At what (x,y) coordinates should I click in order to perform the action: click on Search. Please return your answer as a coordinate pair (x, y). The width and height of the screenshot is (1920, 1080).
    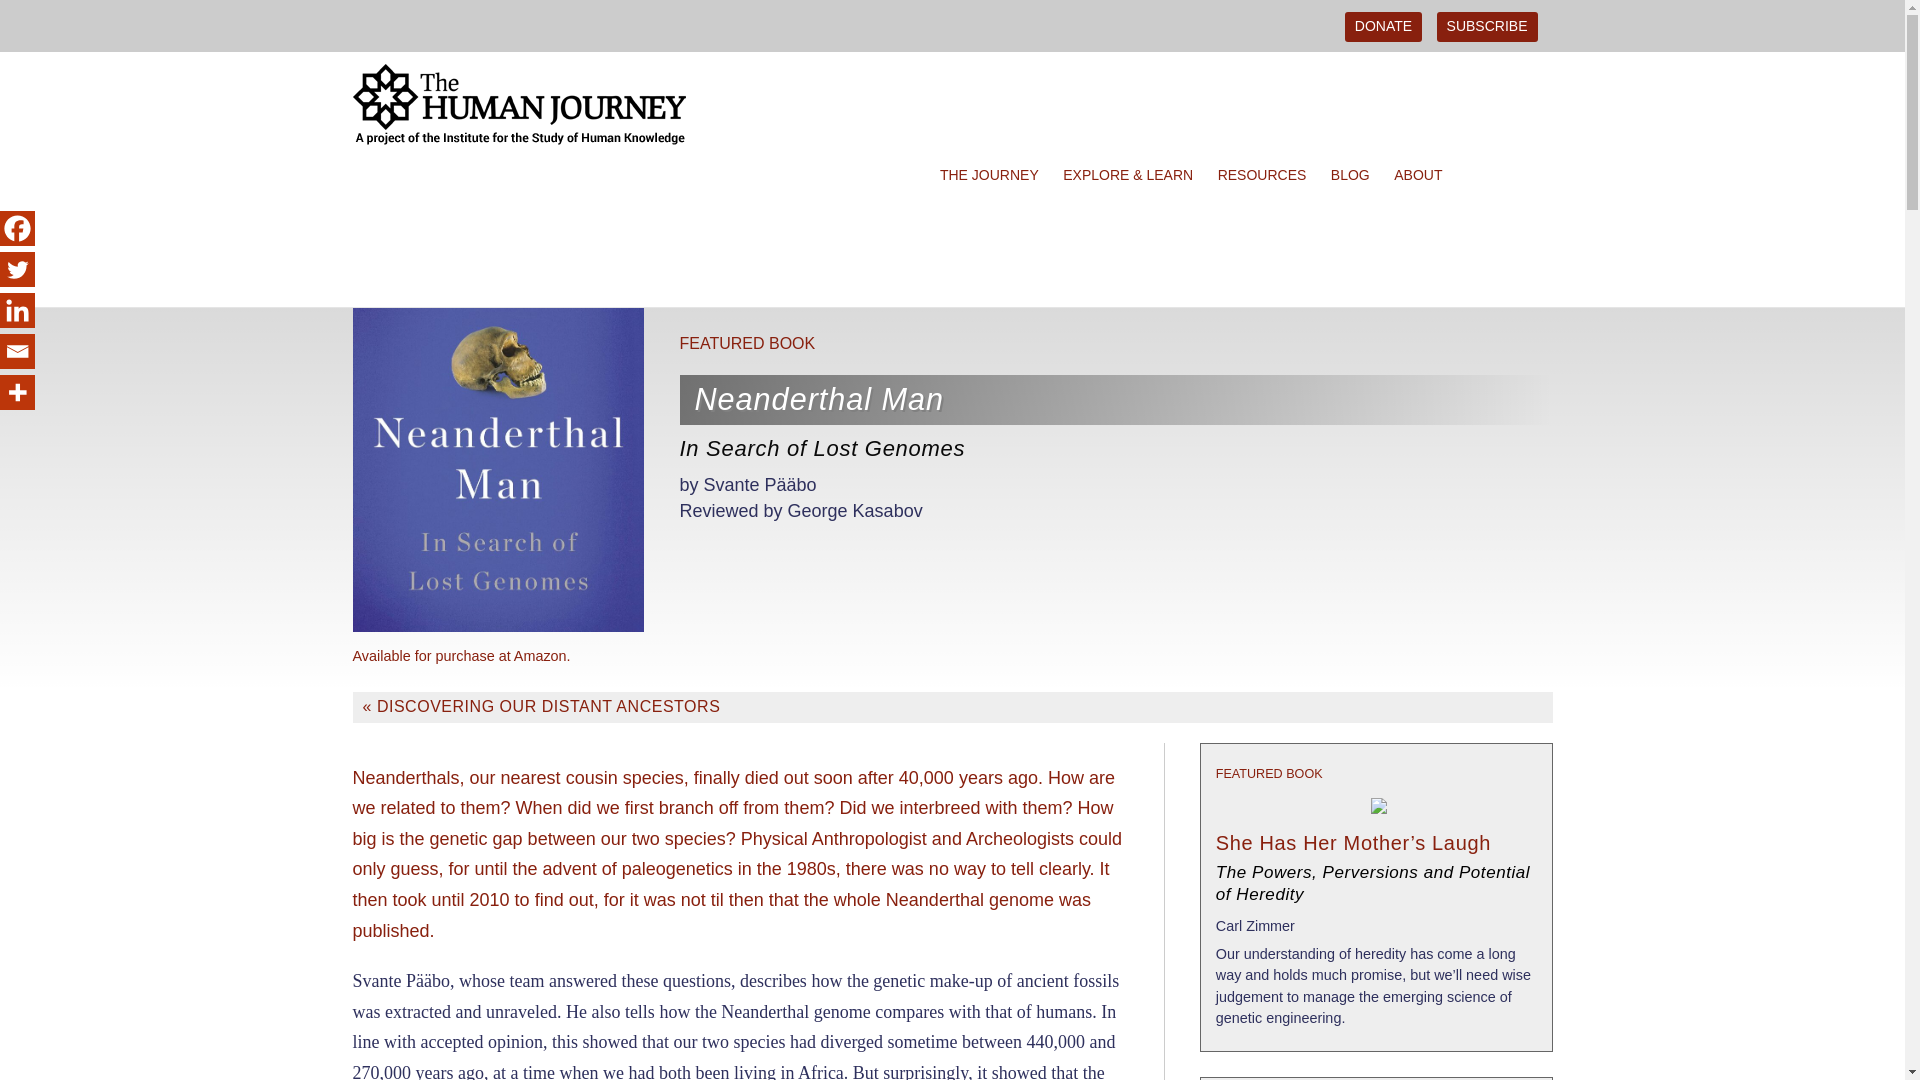
    Looking at the image, I should click on (17, 16).